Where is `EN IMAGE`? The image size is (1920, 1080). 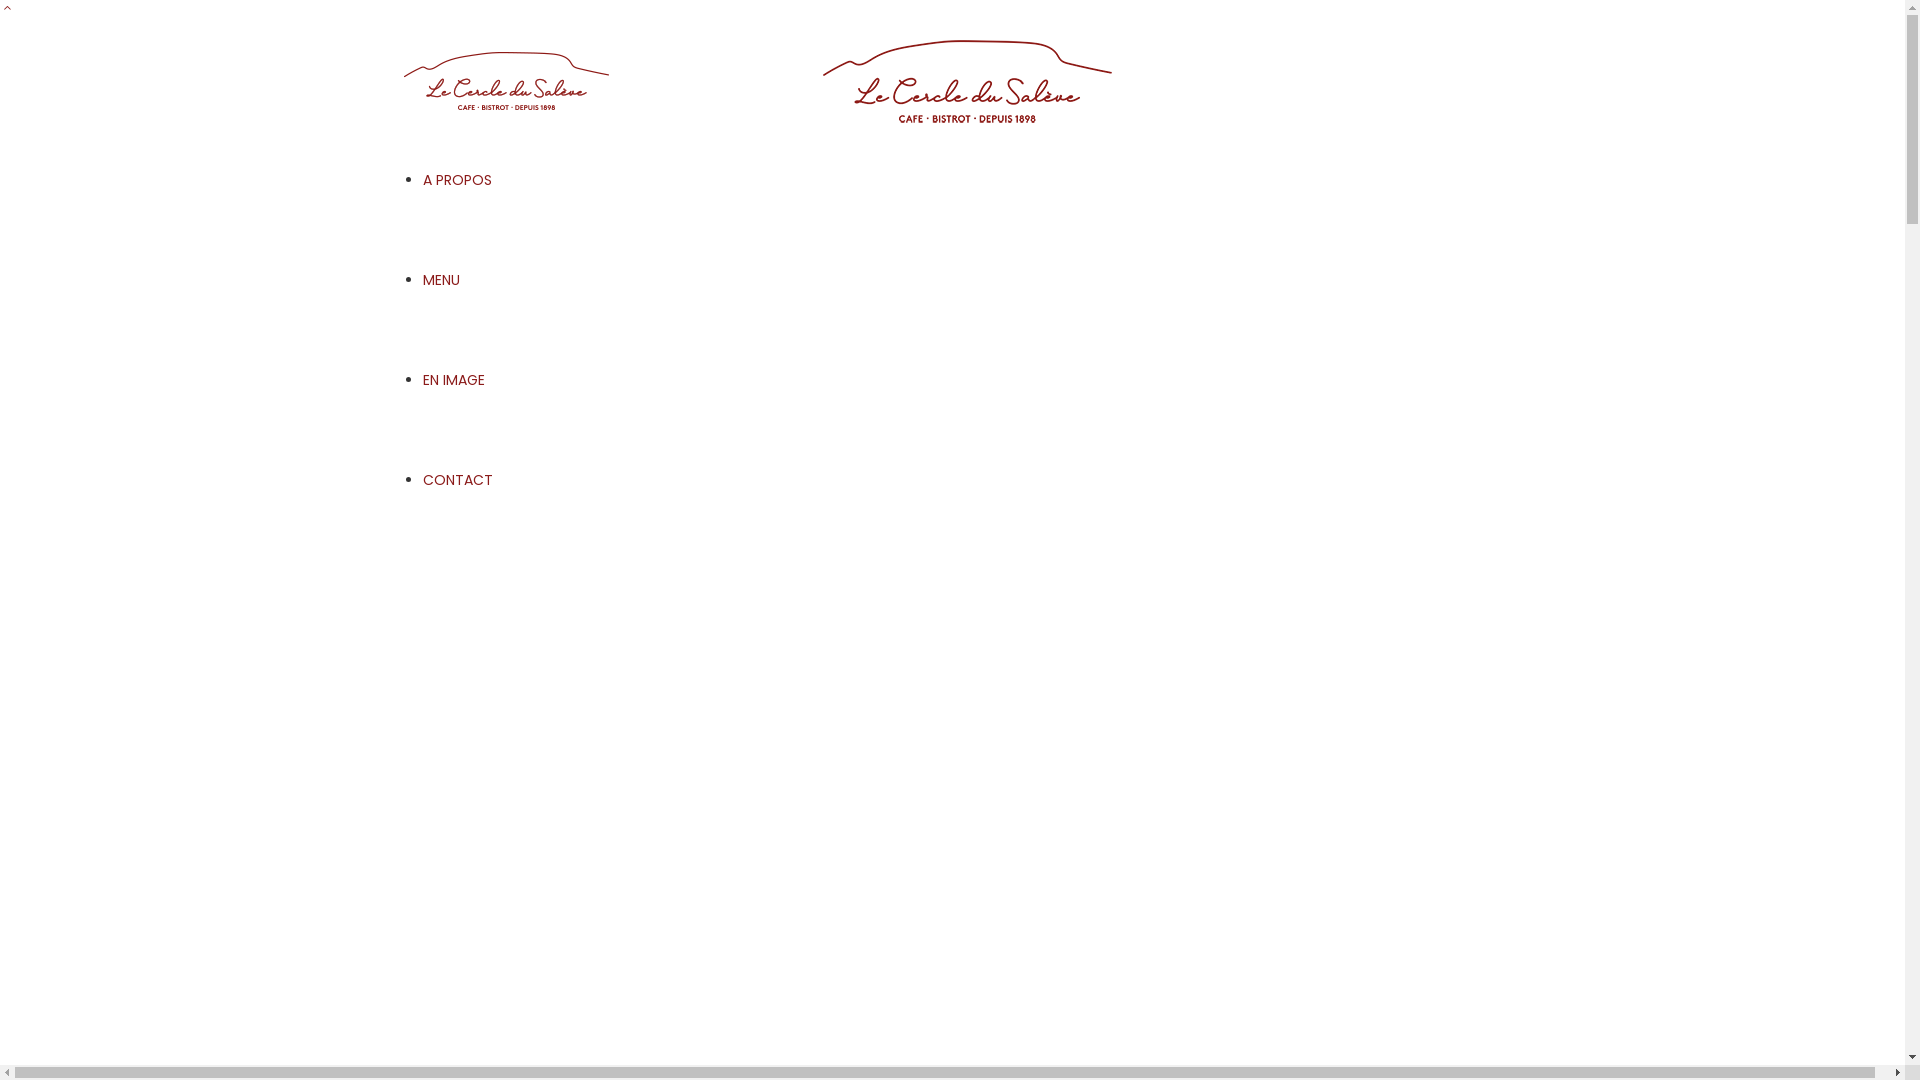
EN IMAGE is located at coordinates (453, 380).